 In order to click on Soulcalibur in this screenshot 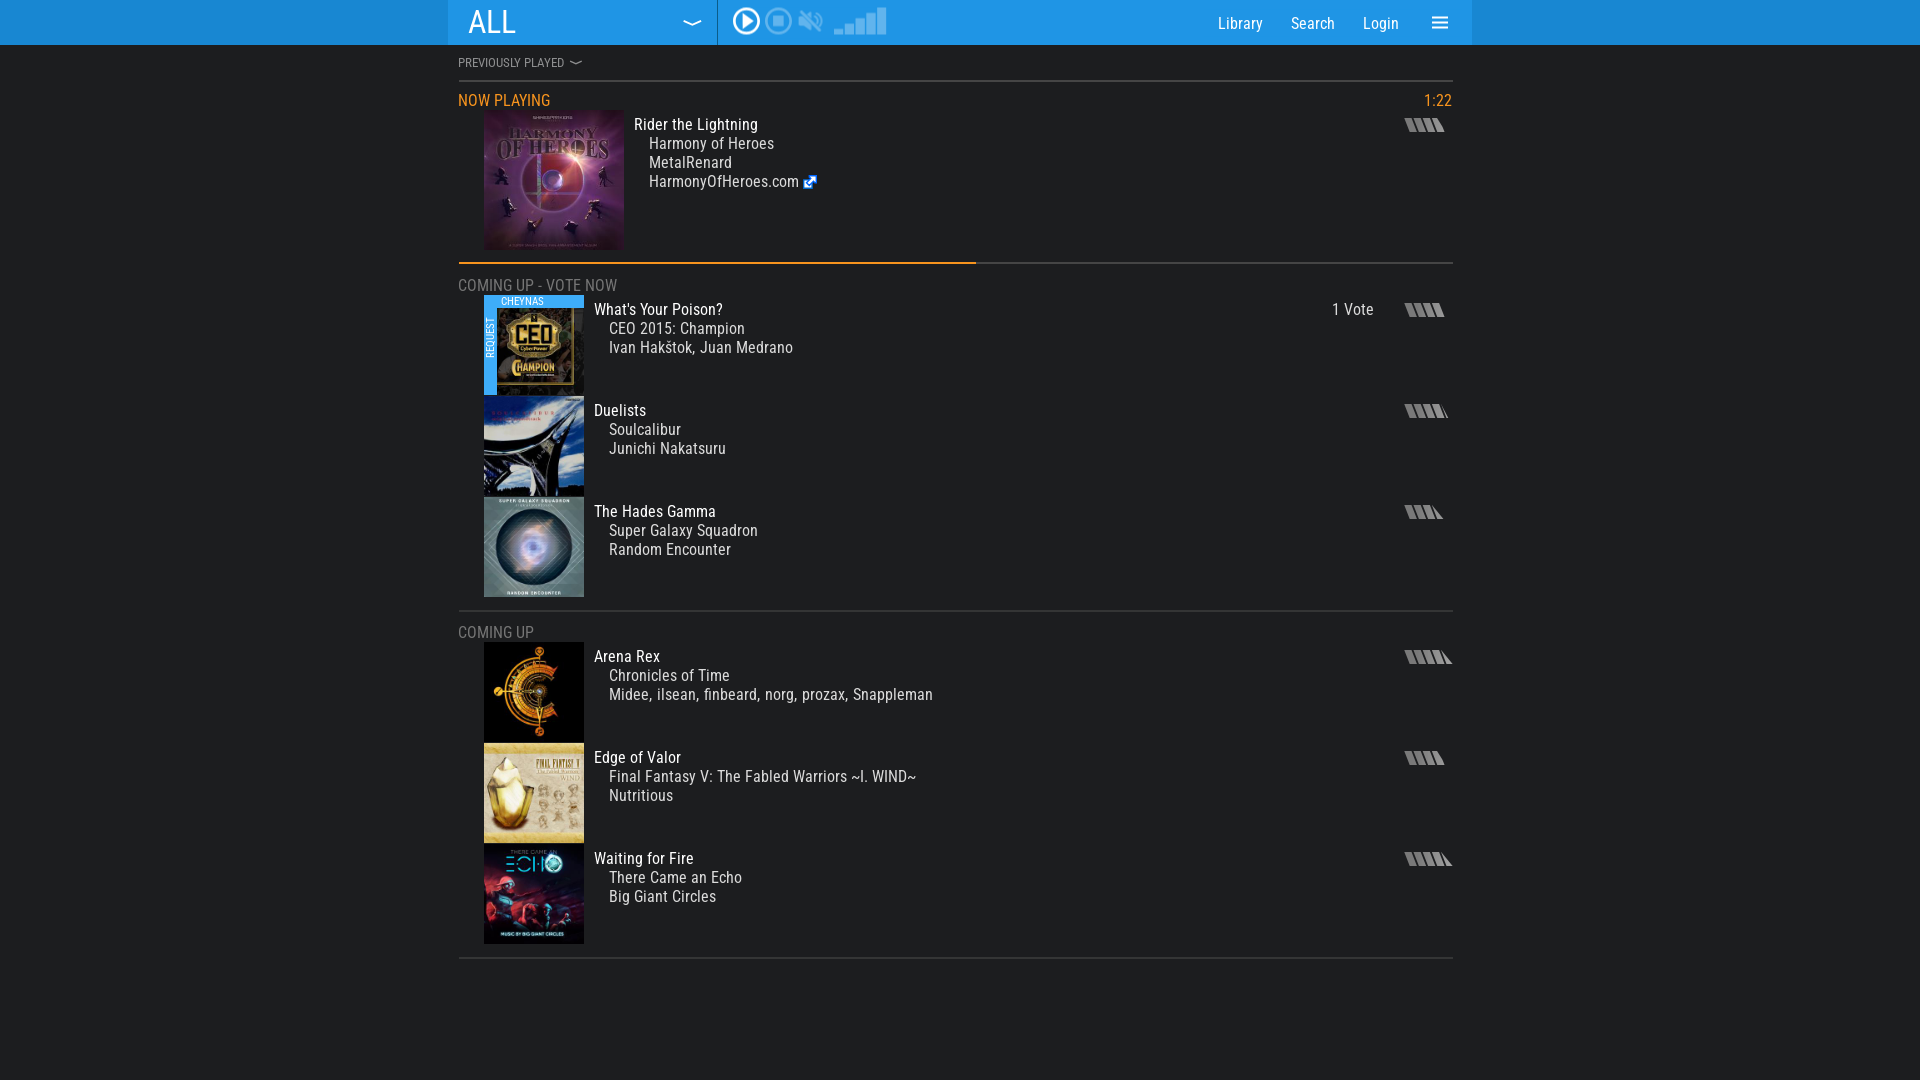, I will do `click(645, 430)`.